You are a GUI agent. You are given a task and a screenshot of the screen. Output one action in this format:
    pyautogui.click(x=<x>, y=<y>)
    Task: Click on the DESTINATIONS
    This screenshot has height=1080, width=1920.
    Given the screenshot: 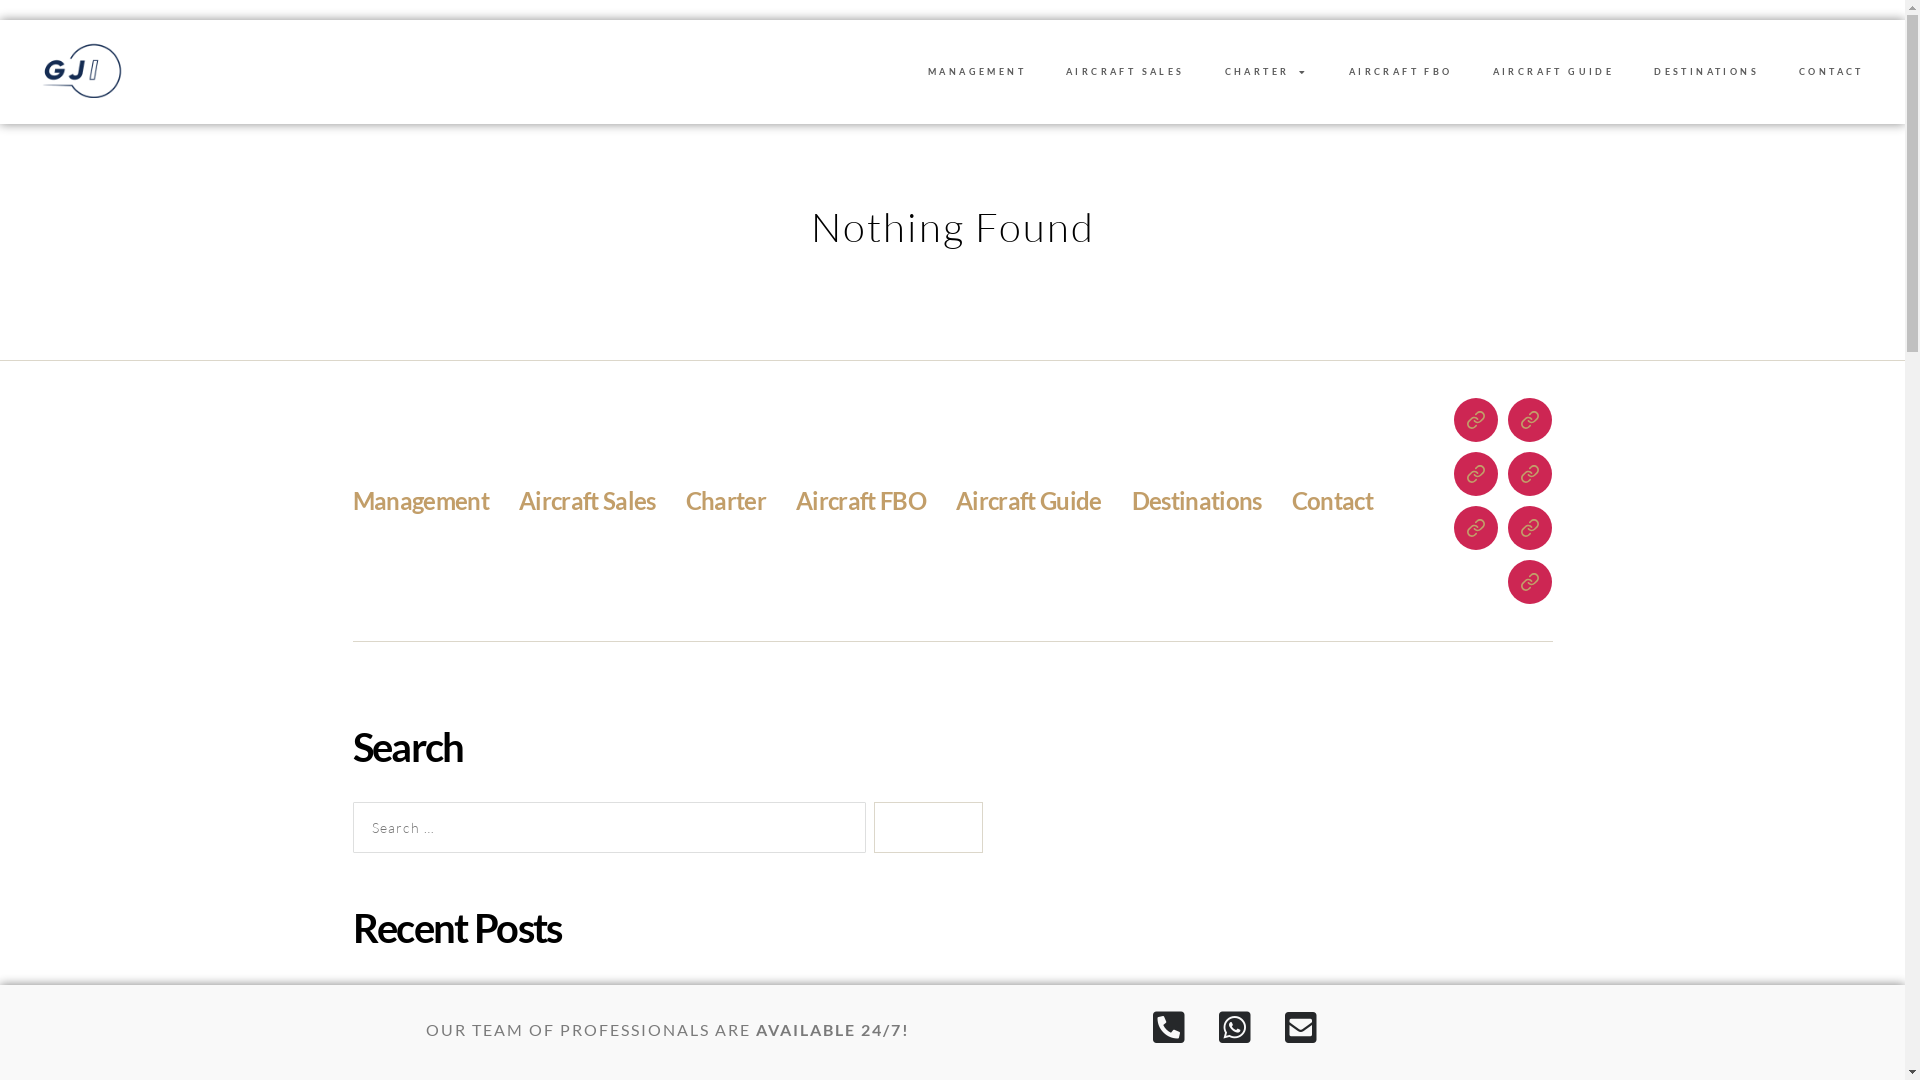 What is the action you would take?
    pyautogui.click(x=1706, y=72)
    